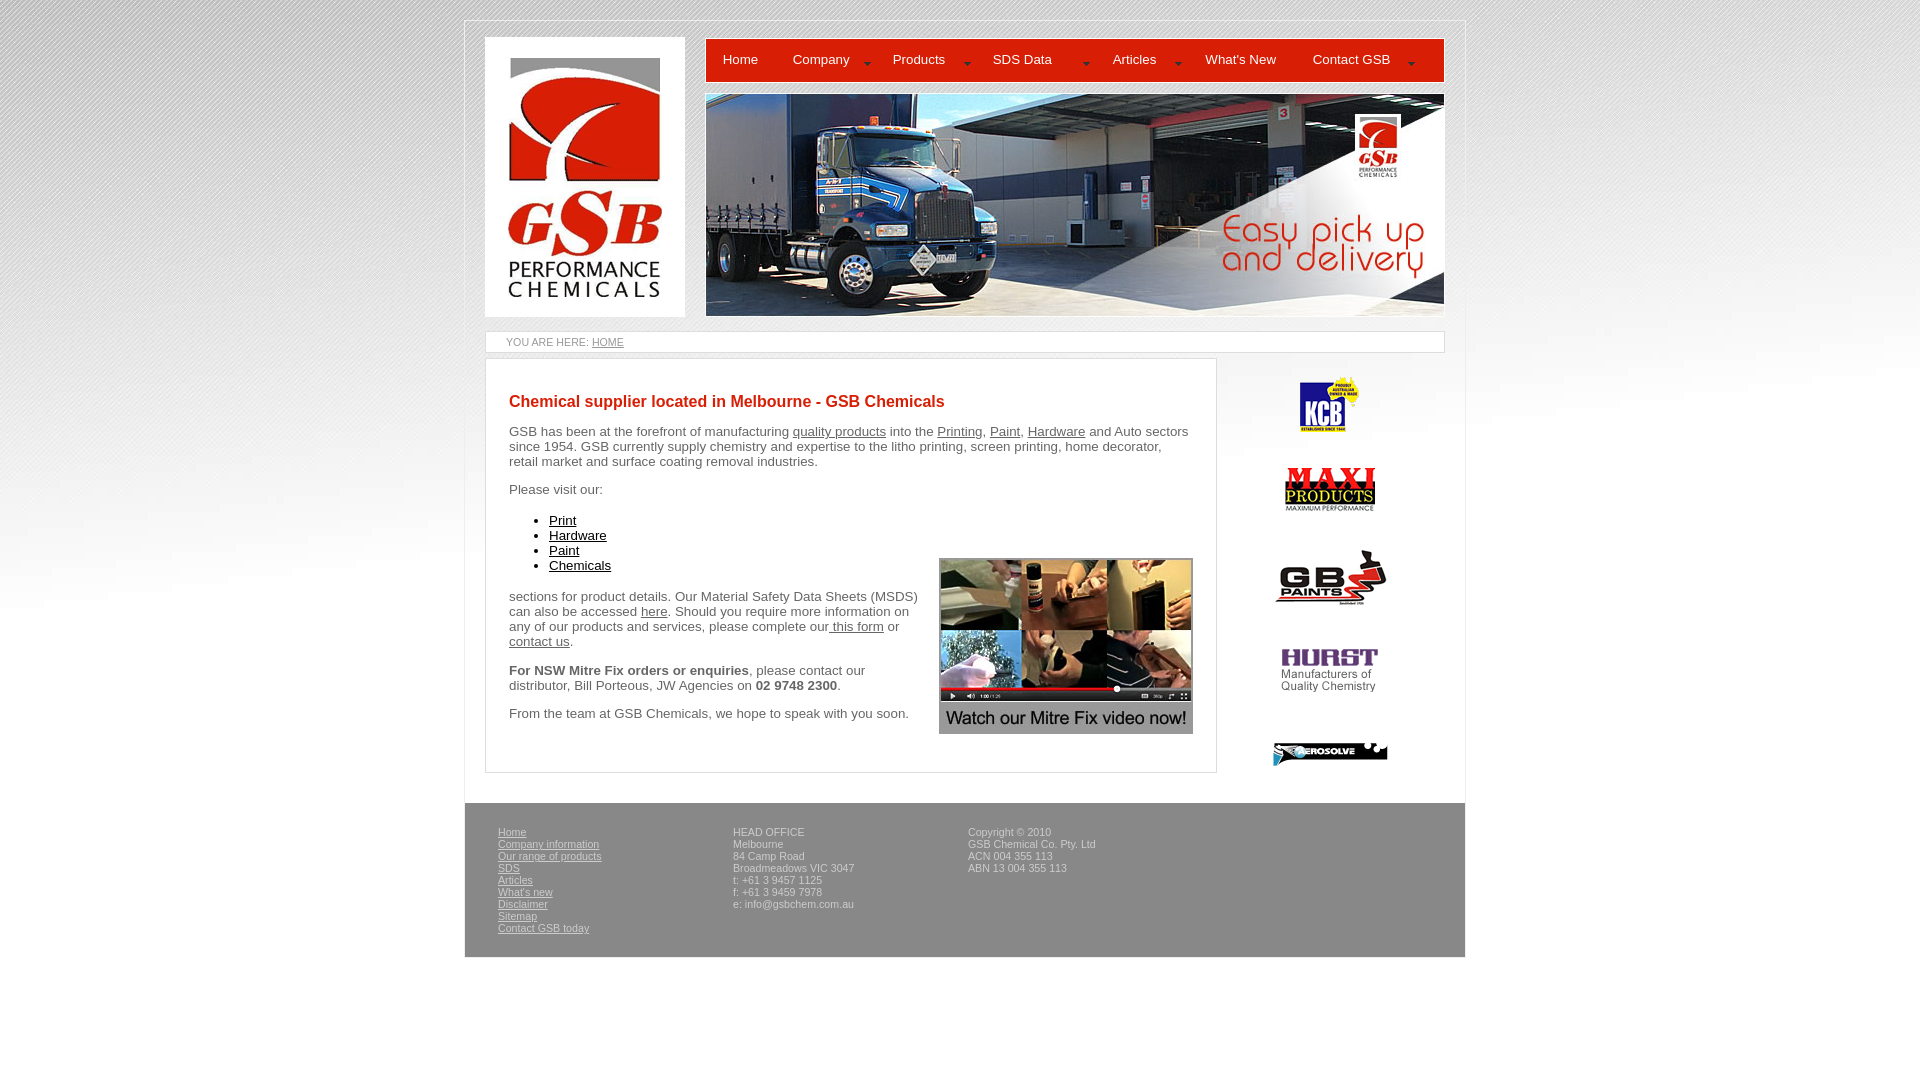 The height and width of the screenshot is (1080, 1920). I want to click on What's New, so click(1246, 60).